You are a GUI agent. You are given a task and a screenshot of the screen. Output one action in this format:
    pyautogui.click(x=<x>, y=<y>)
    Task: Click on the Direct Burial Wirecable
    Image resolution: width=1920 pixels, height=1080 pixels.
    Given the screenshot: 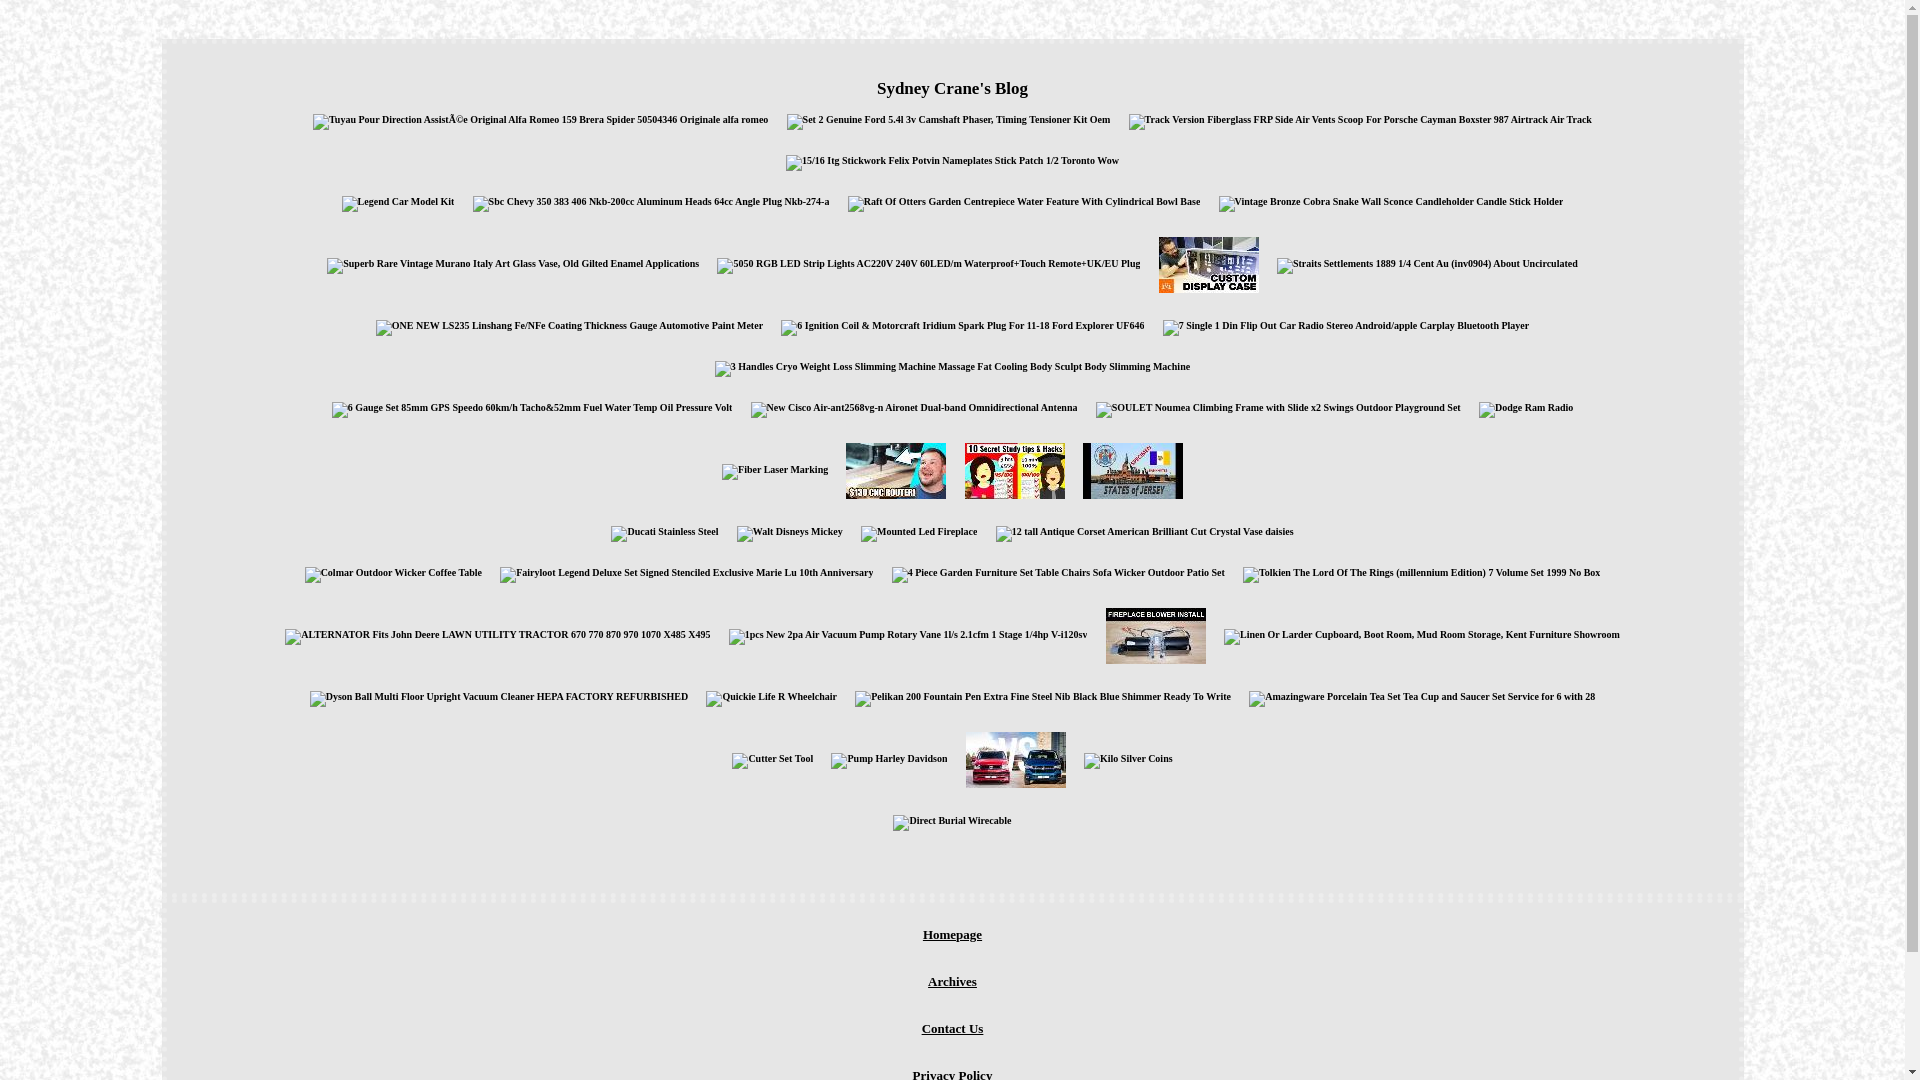 What is the action you would take?
    pyautogui.click(x=952, y=823)
    